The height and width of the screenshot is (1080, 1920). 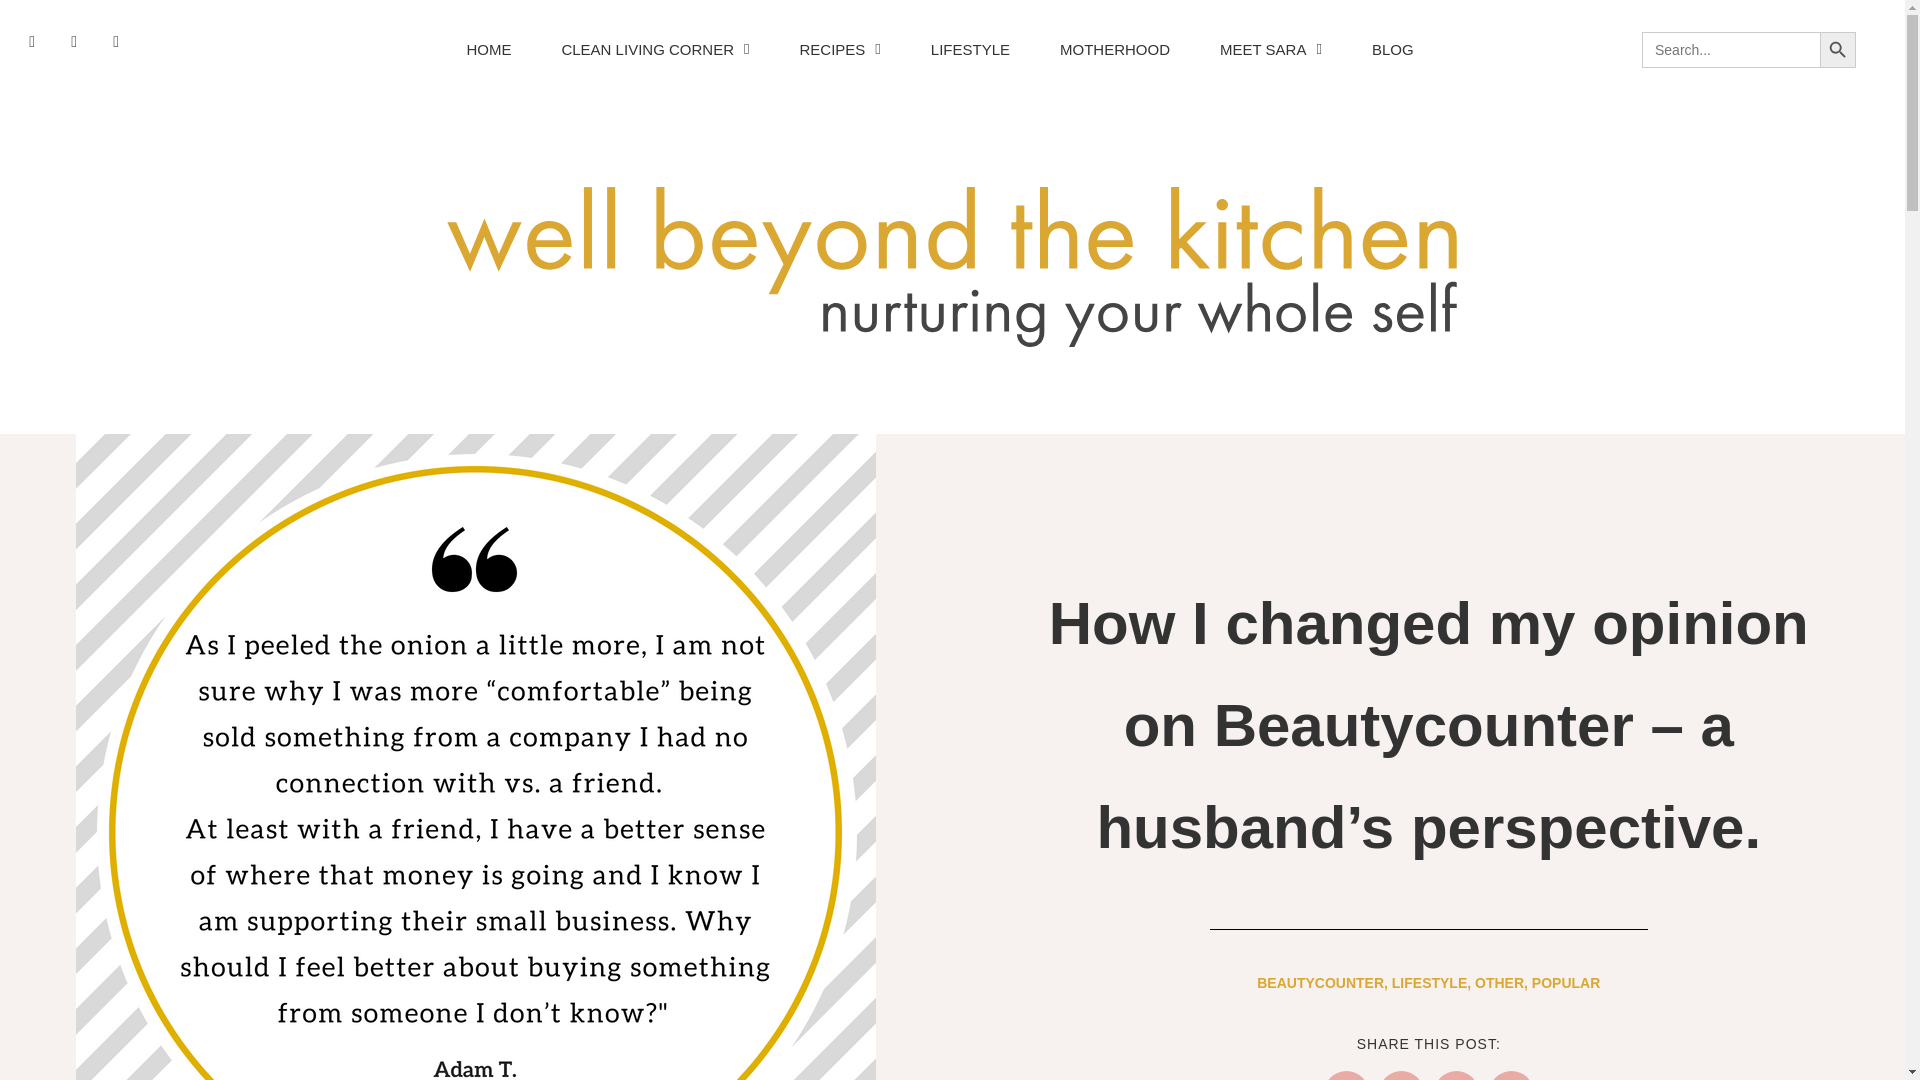 I want to click on RECIPES, so click(x=840, y=49).